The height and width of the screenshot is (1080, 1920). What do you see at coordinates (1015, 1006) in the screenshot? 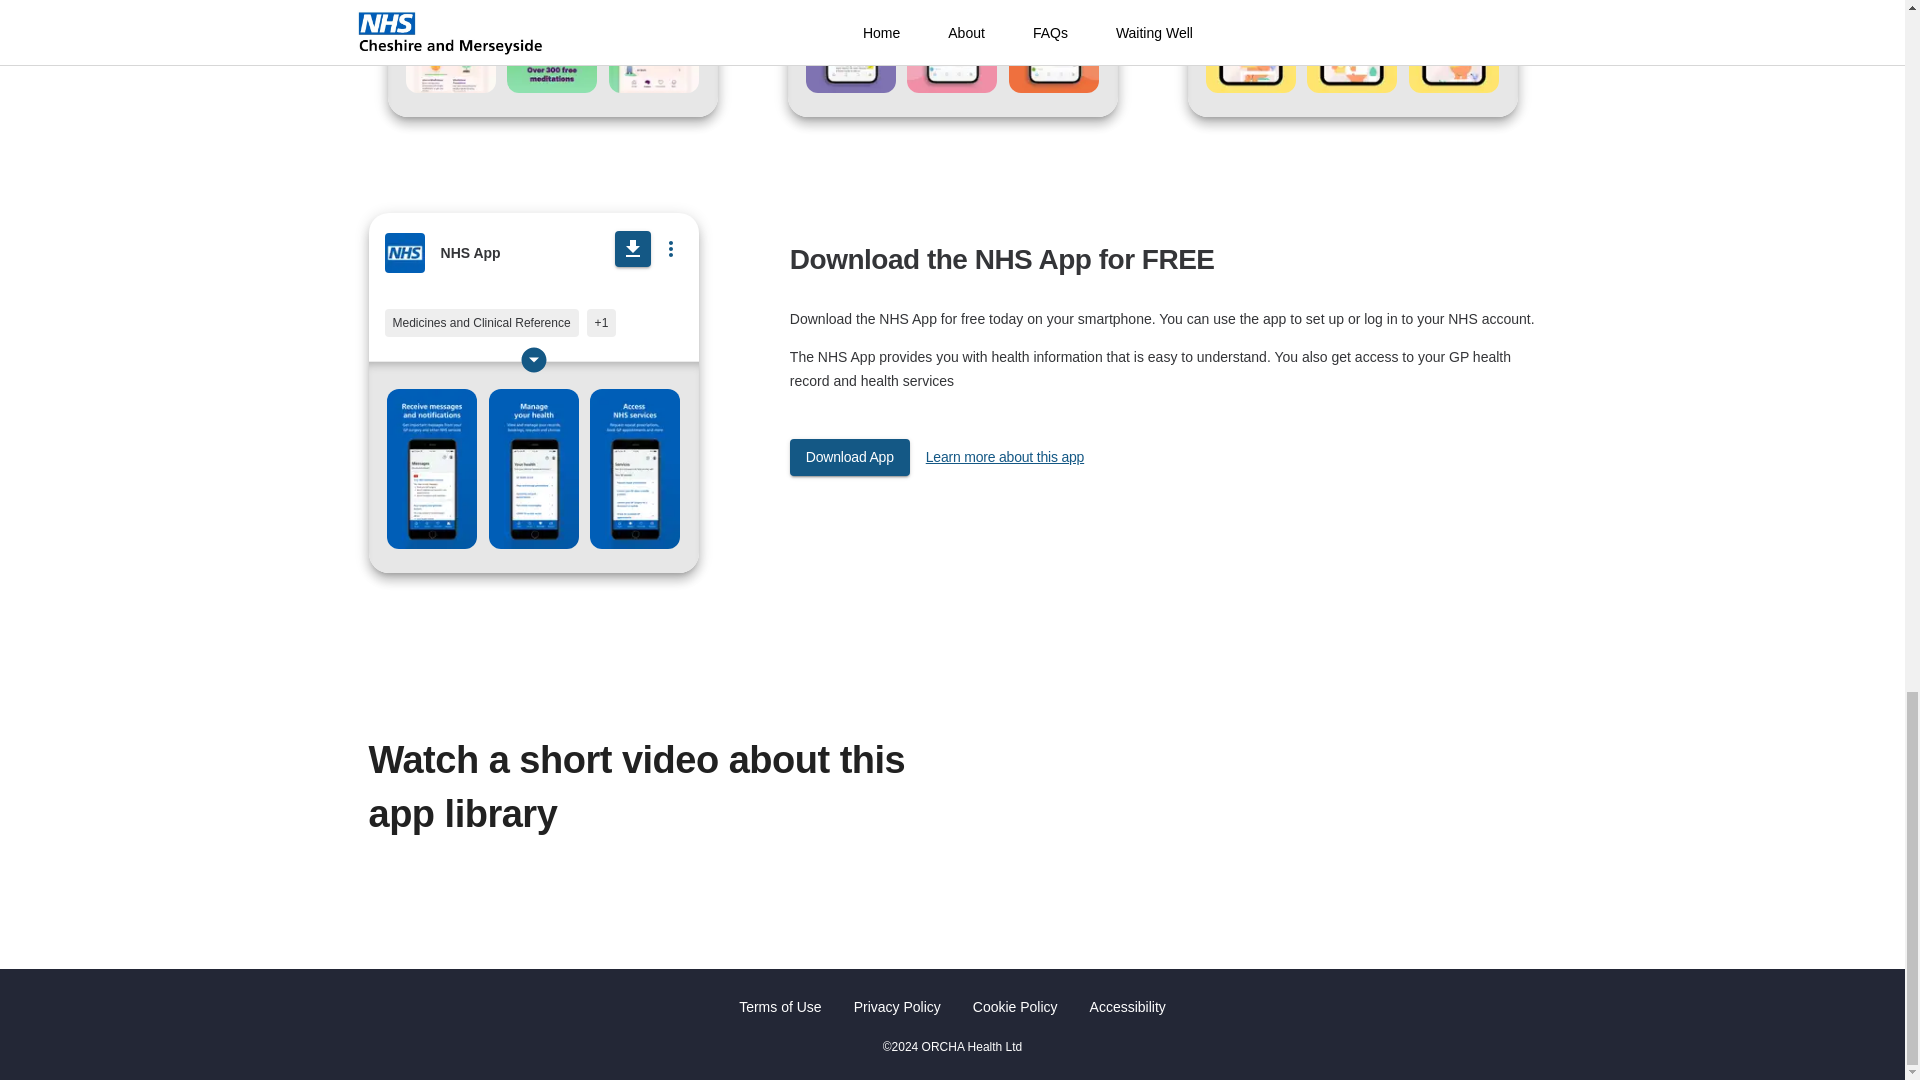
I see `Cookie Policy` at bounding box center [1015, 1006].